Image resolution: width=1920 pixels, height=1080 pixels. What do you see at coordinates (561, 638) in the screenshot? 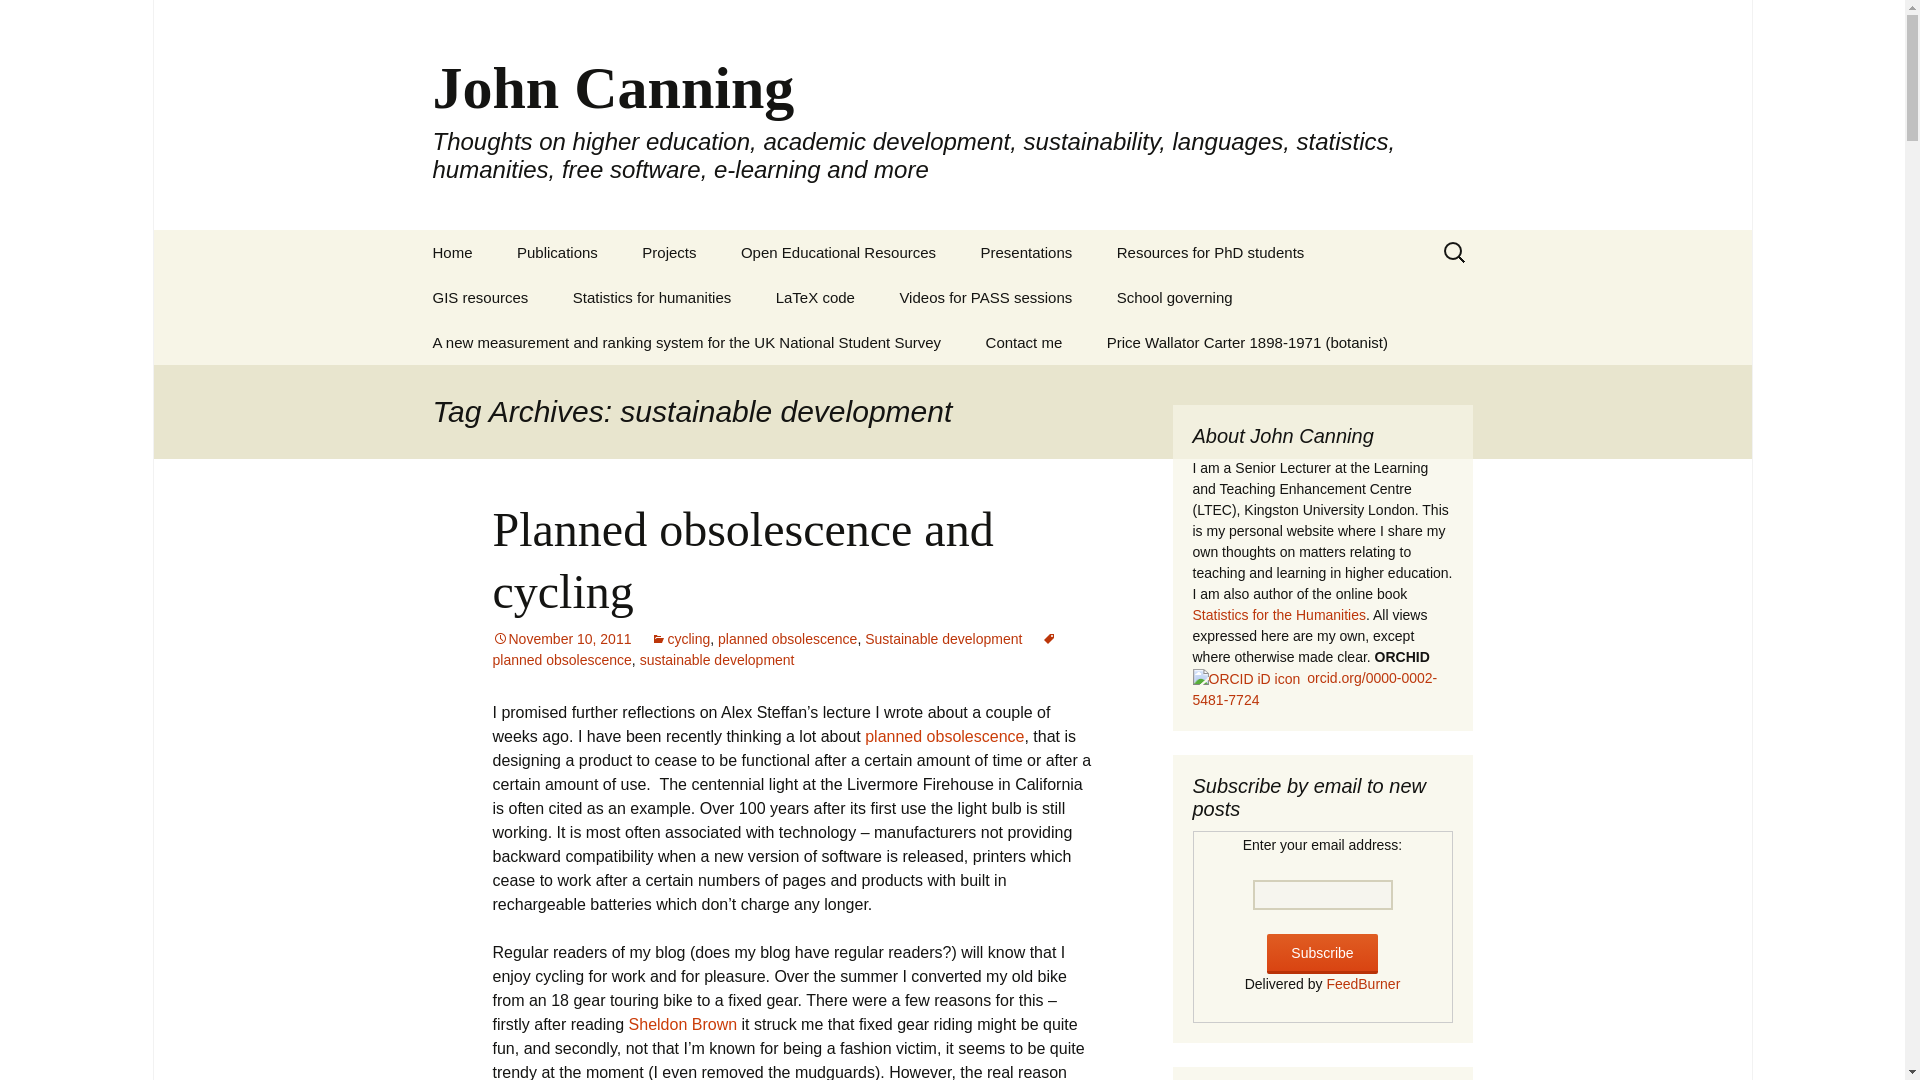
I see `November 10, 2011` at bounding box center [561, 638].